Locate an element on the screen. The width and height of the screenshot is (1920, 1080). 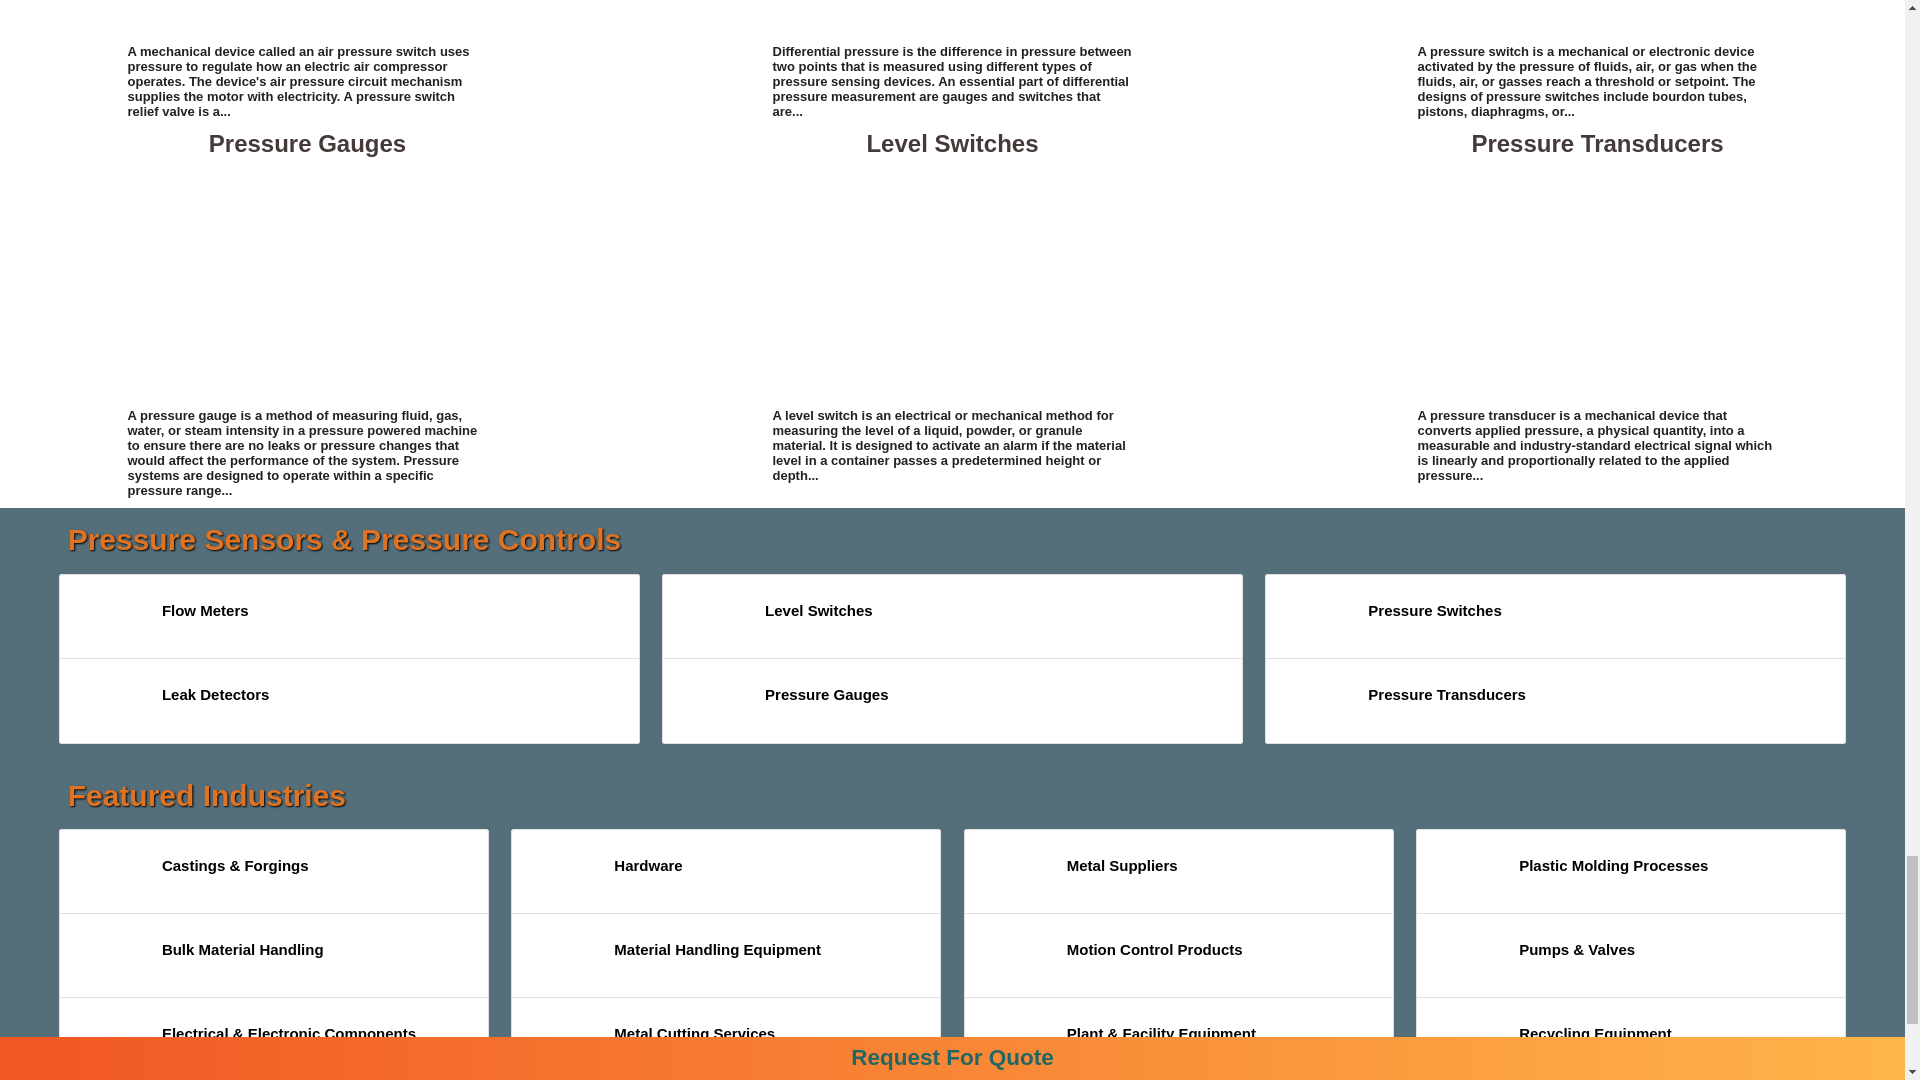
Differential Pressure Switch is located at coordinates (952, 18).